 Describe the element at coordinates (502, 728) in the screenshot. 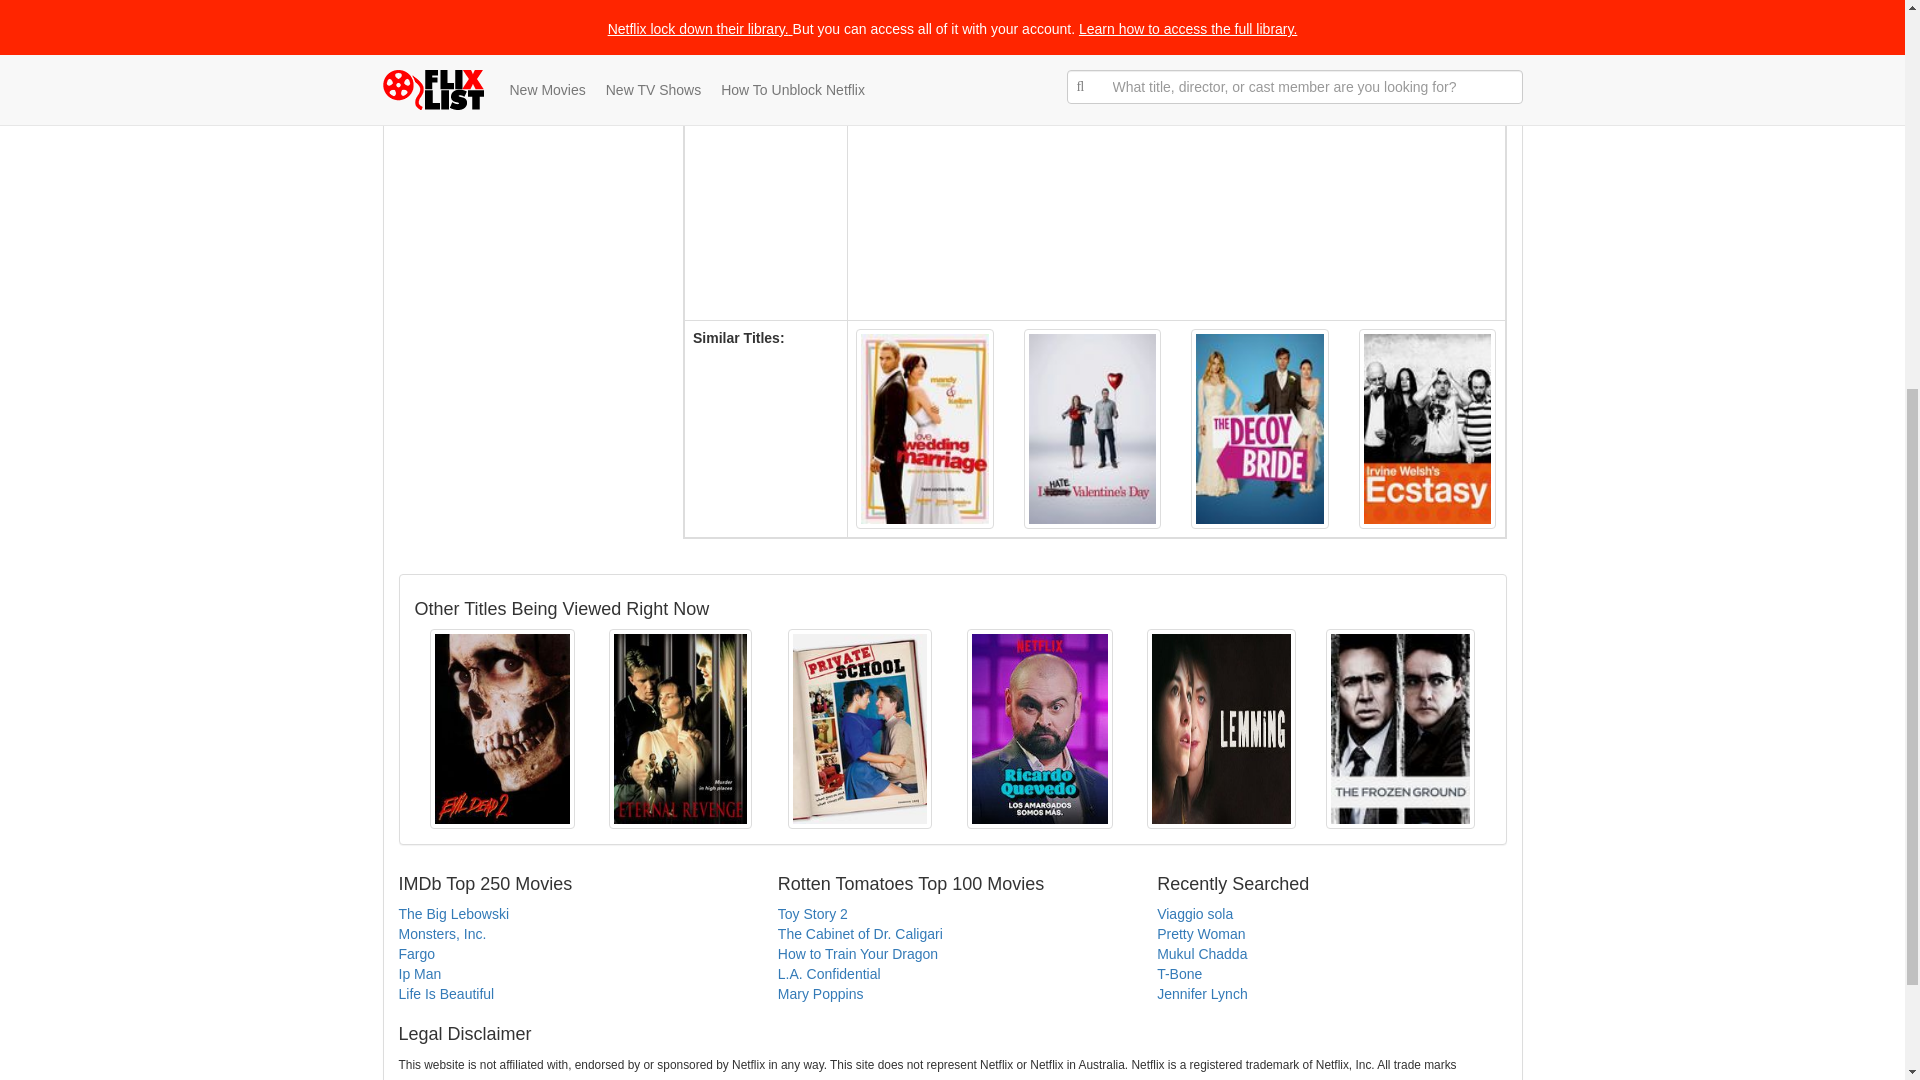

I see `Evil Dead 2: Dead by Dawn` at that location.